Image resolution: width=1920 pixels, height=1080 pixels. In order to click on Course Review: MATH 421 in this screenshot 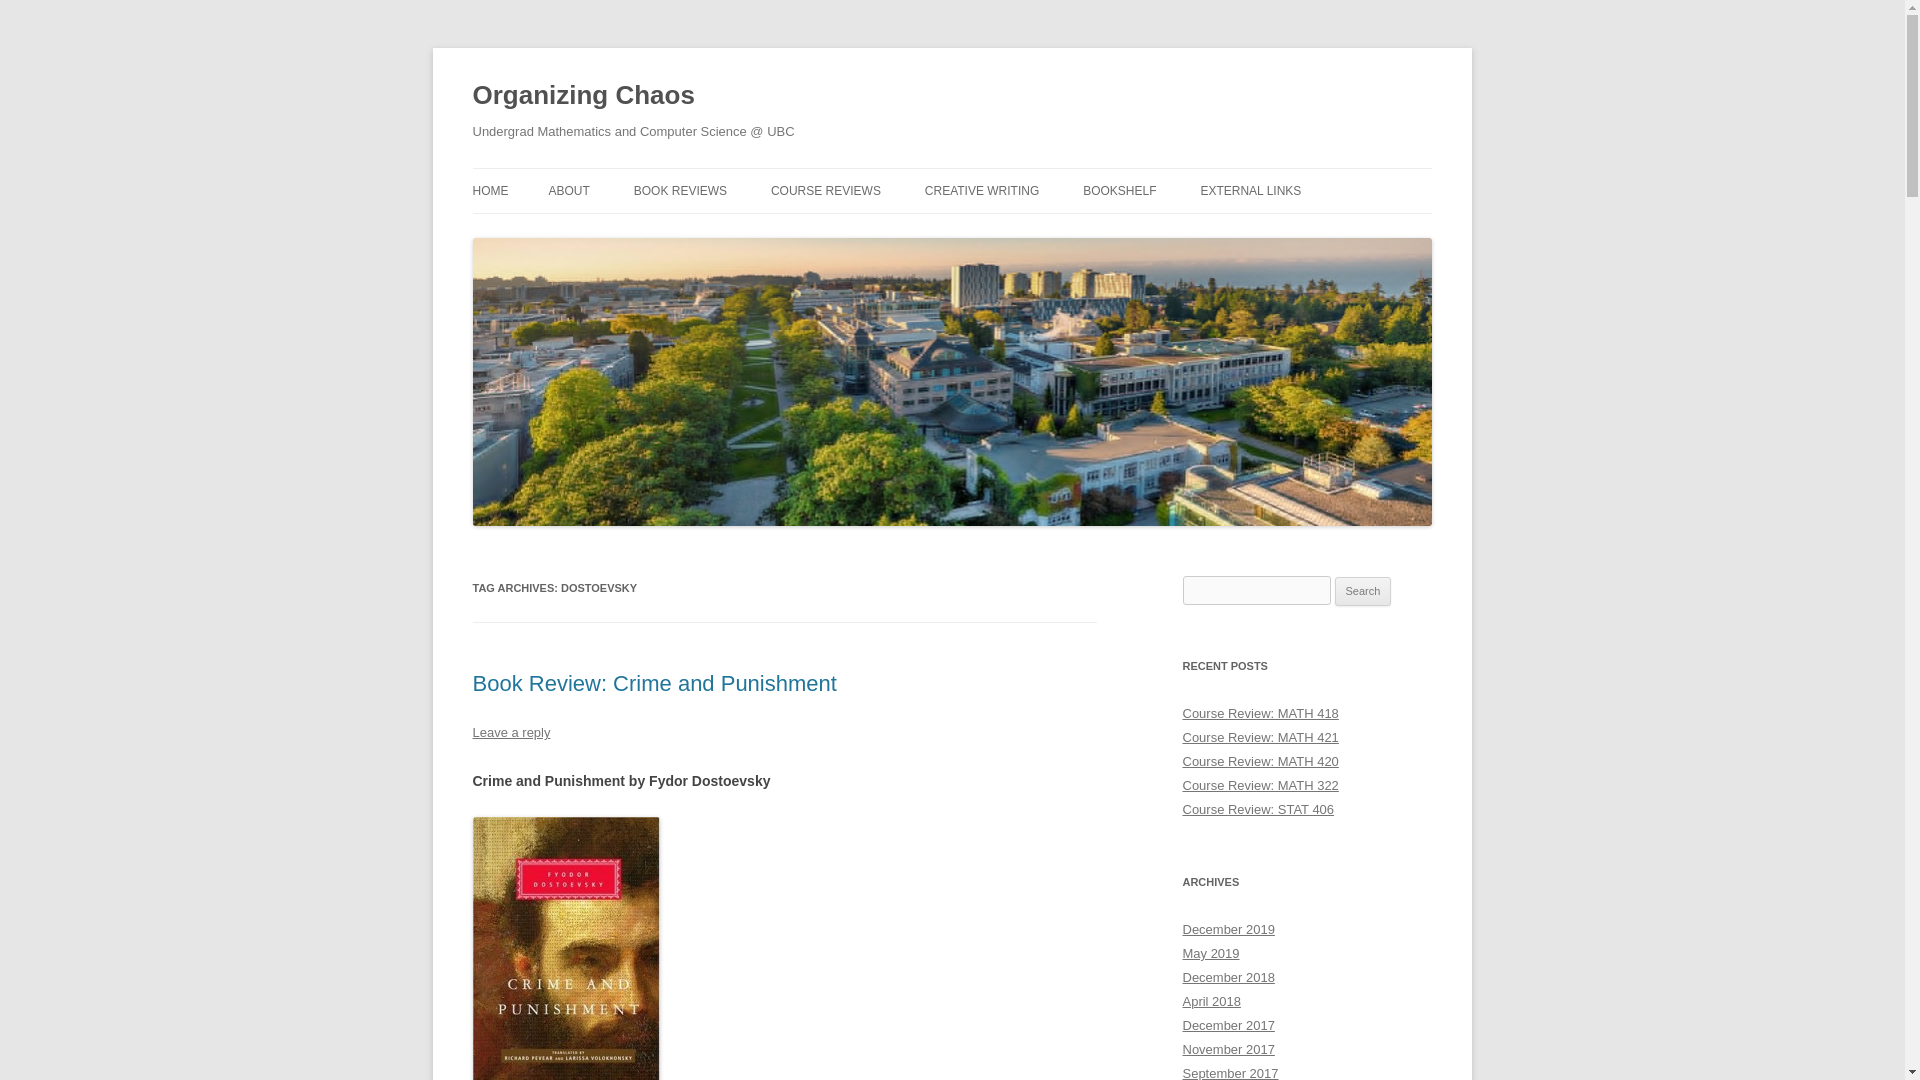, I will do `click(1260, 738)`.